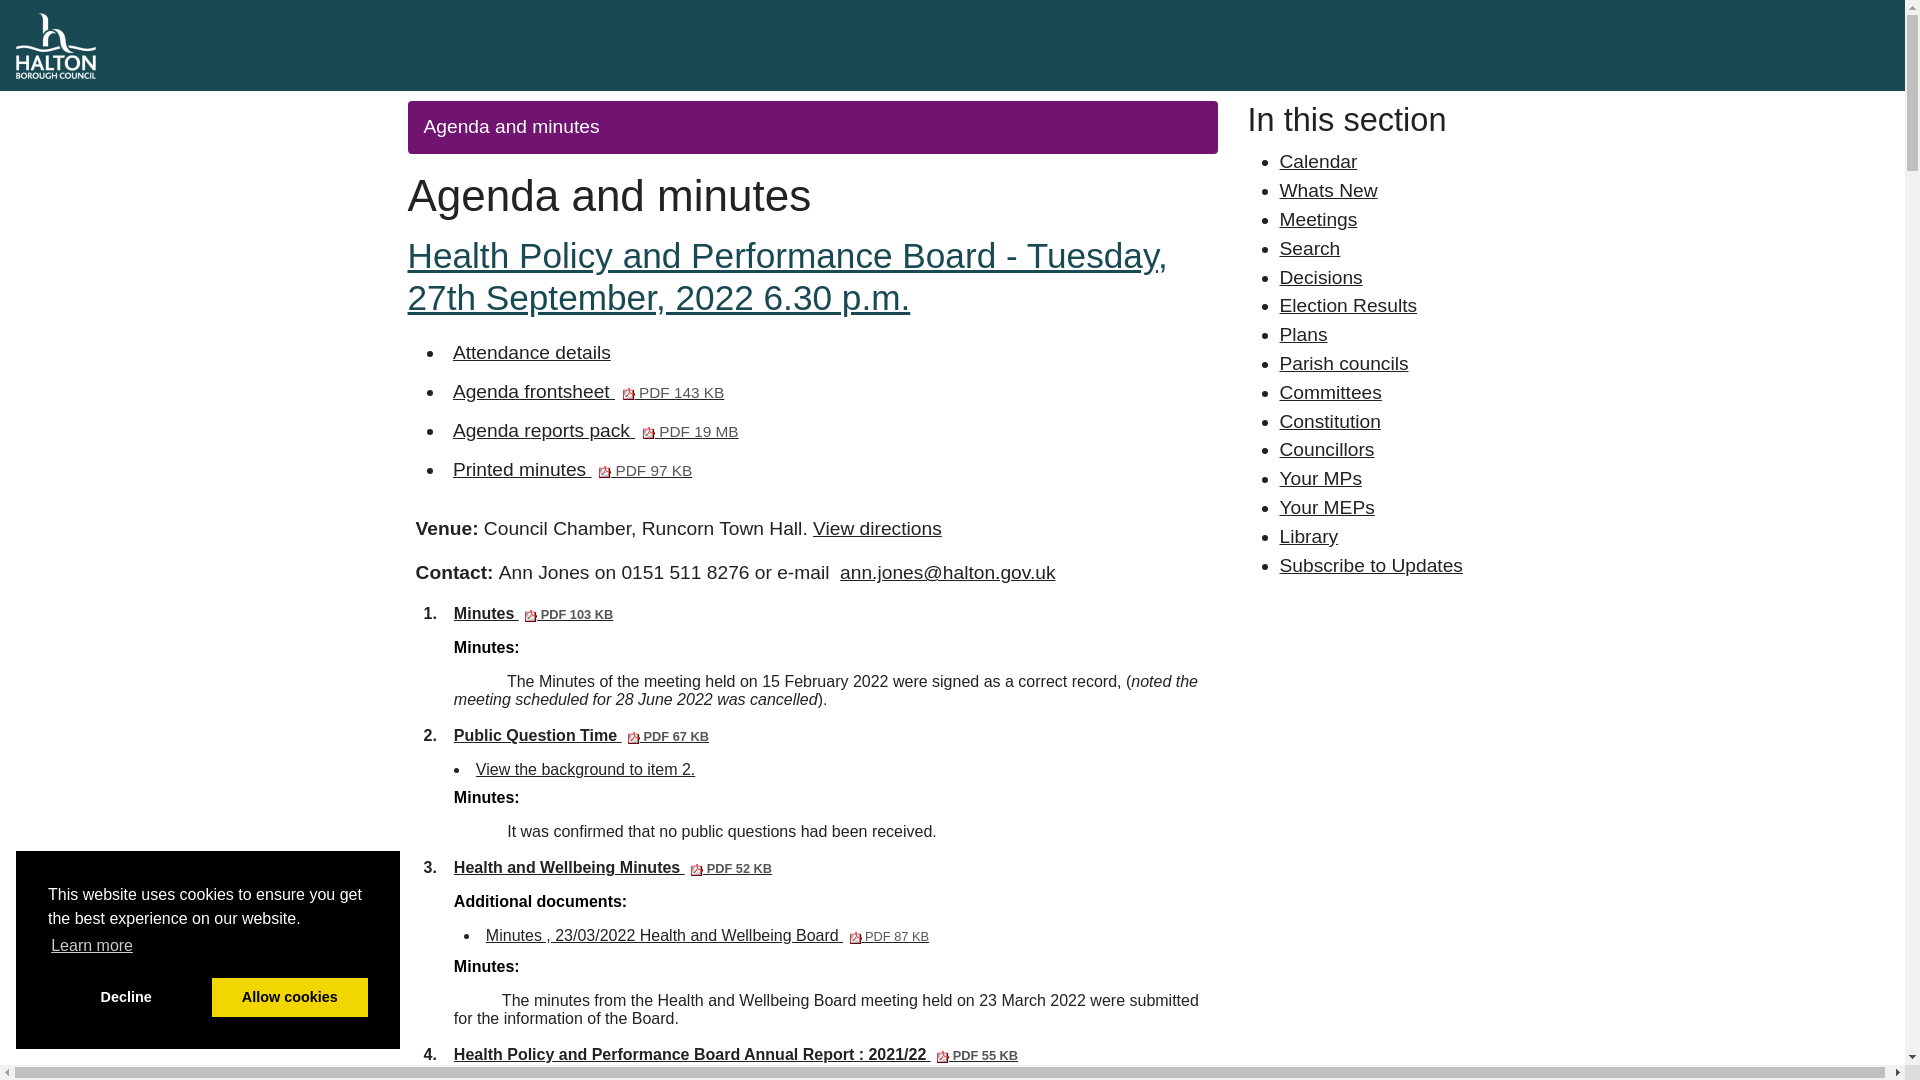 The height and width of the screenshot is (1080, 1920). I want to click on Agenda frontsheet PDF 143 KB, so click(588, 391).